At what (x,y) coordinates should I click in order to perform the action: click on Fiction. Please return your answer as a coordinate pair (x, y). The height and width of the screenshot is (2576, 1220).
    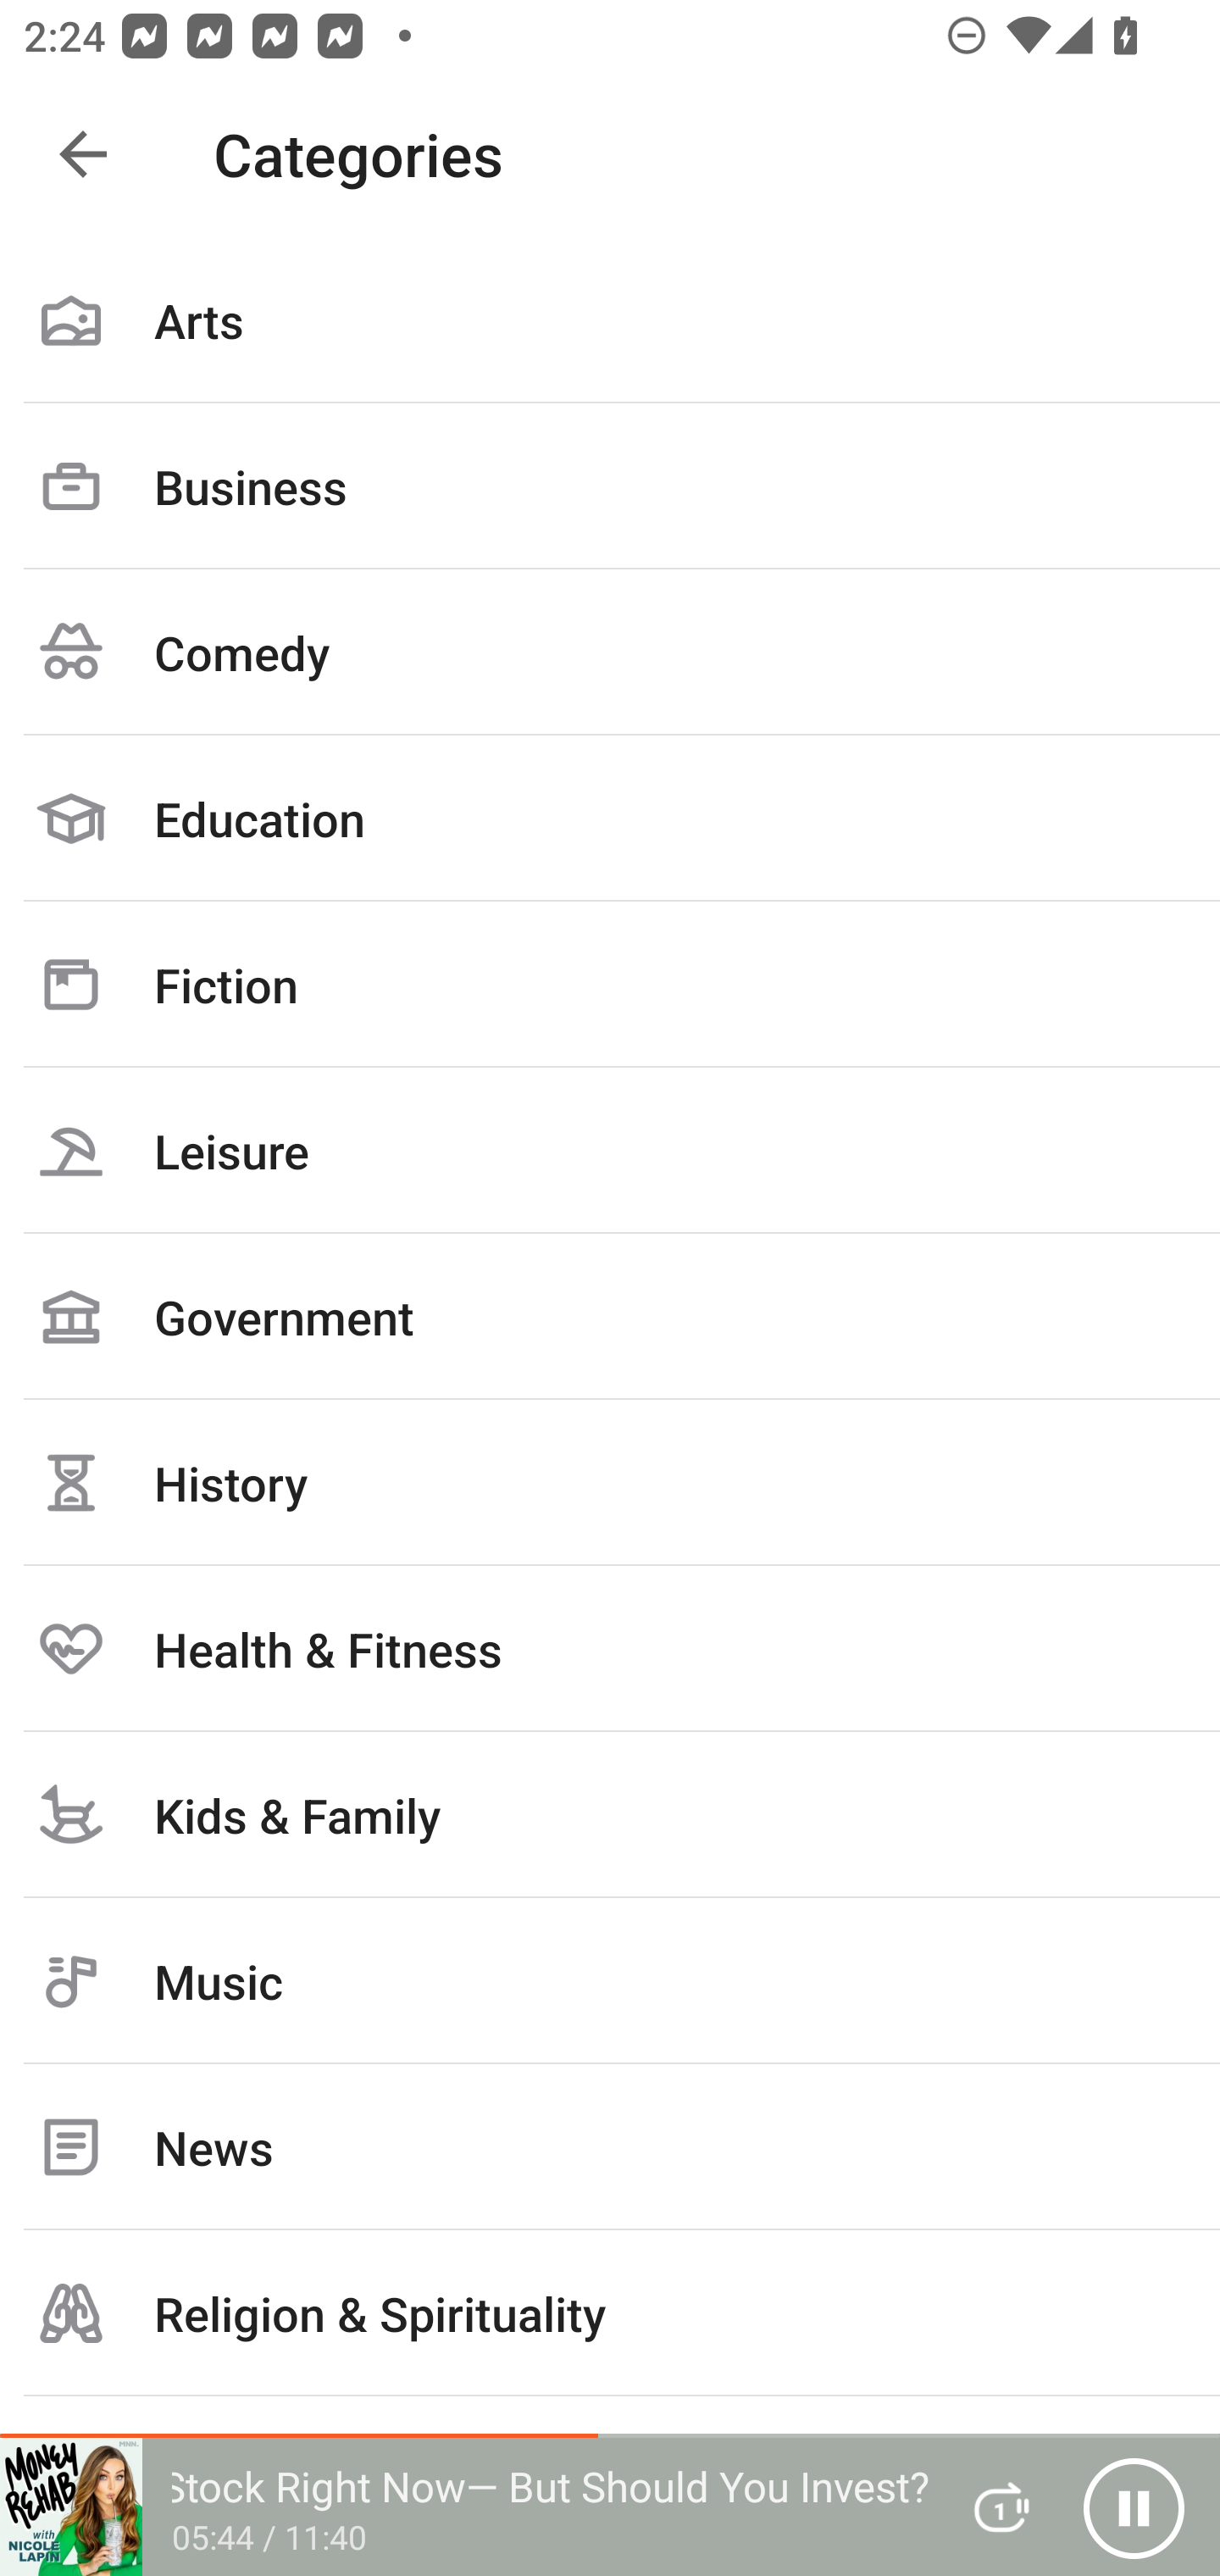
    Looking at the image, I should click on (610, 984).